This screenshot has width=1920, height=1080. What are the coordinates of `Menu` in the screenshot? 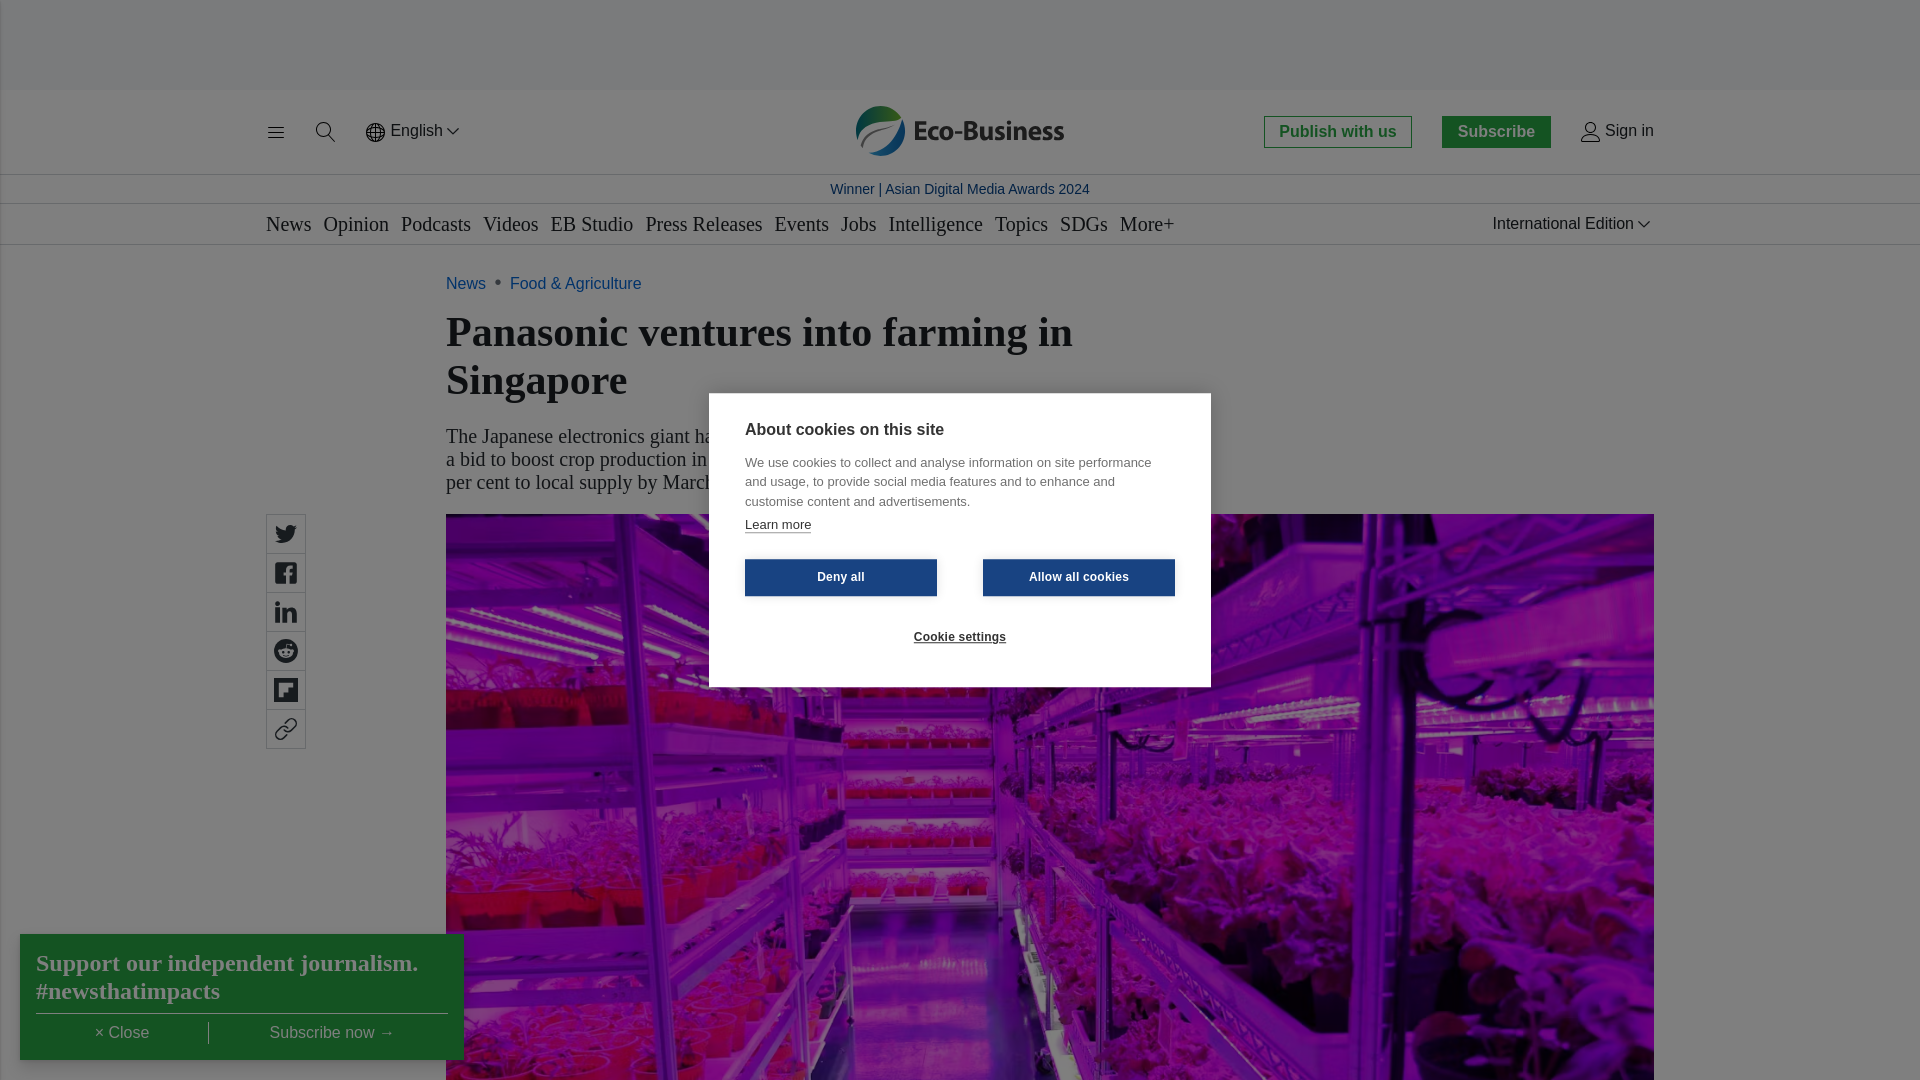 It's located at (276, 132).